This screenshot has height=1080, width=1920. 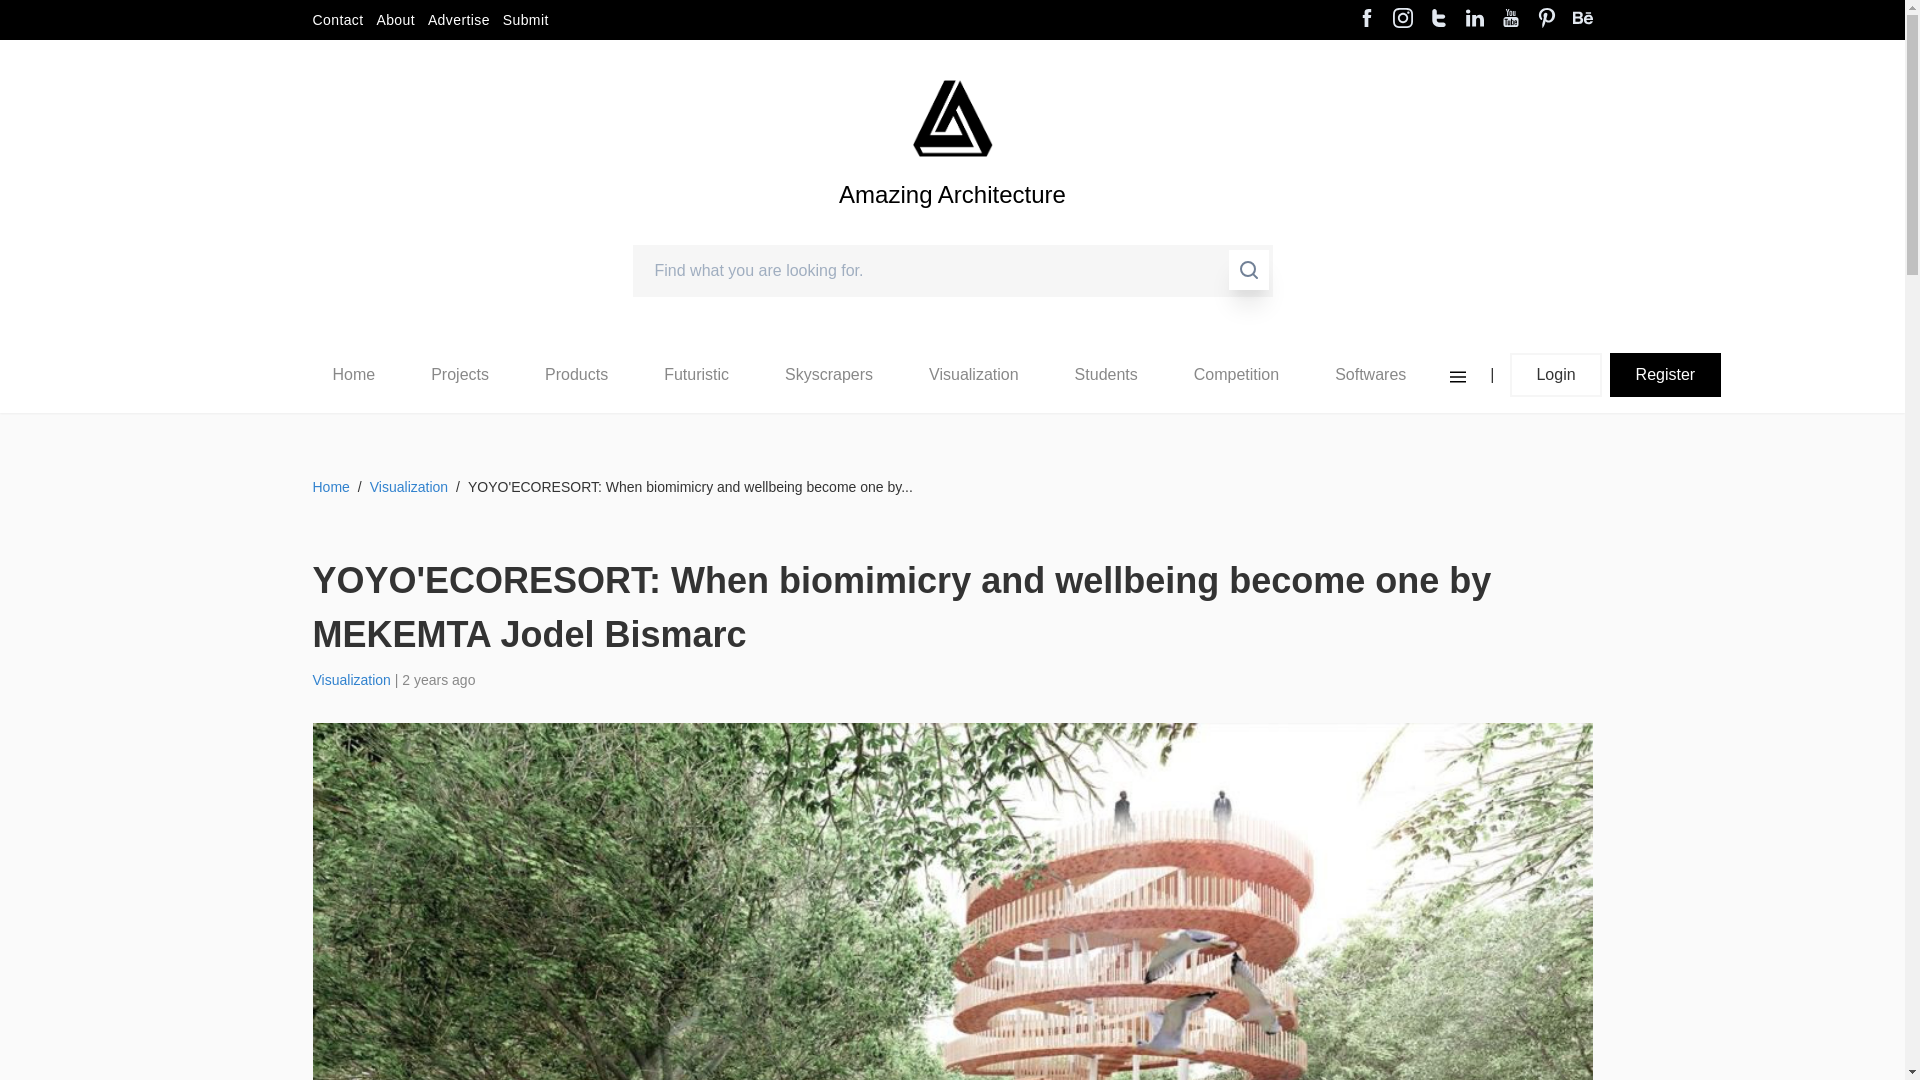 What do you see at coordinates (1510, 20) in the screenshot?
I see `subscribe to our youtube channel` at bounding box center [1510, 20].